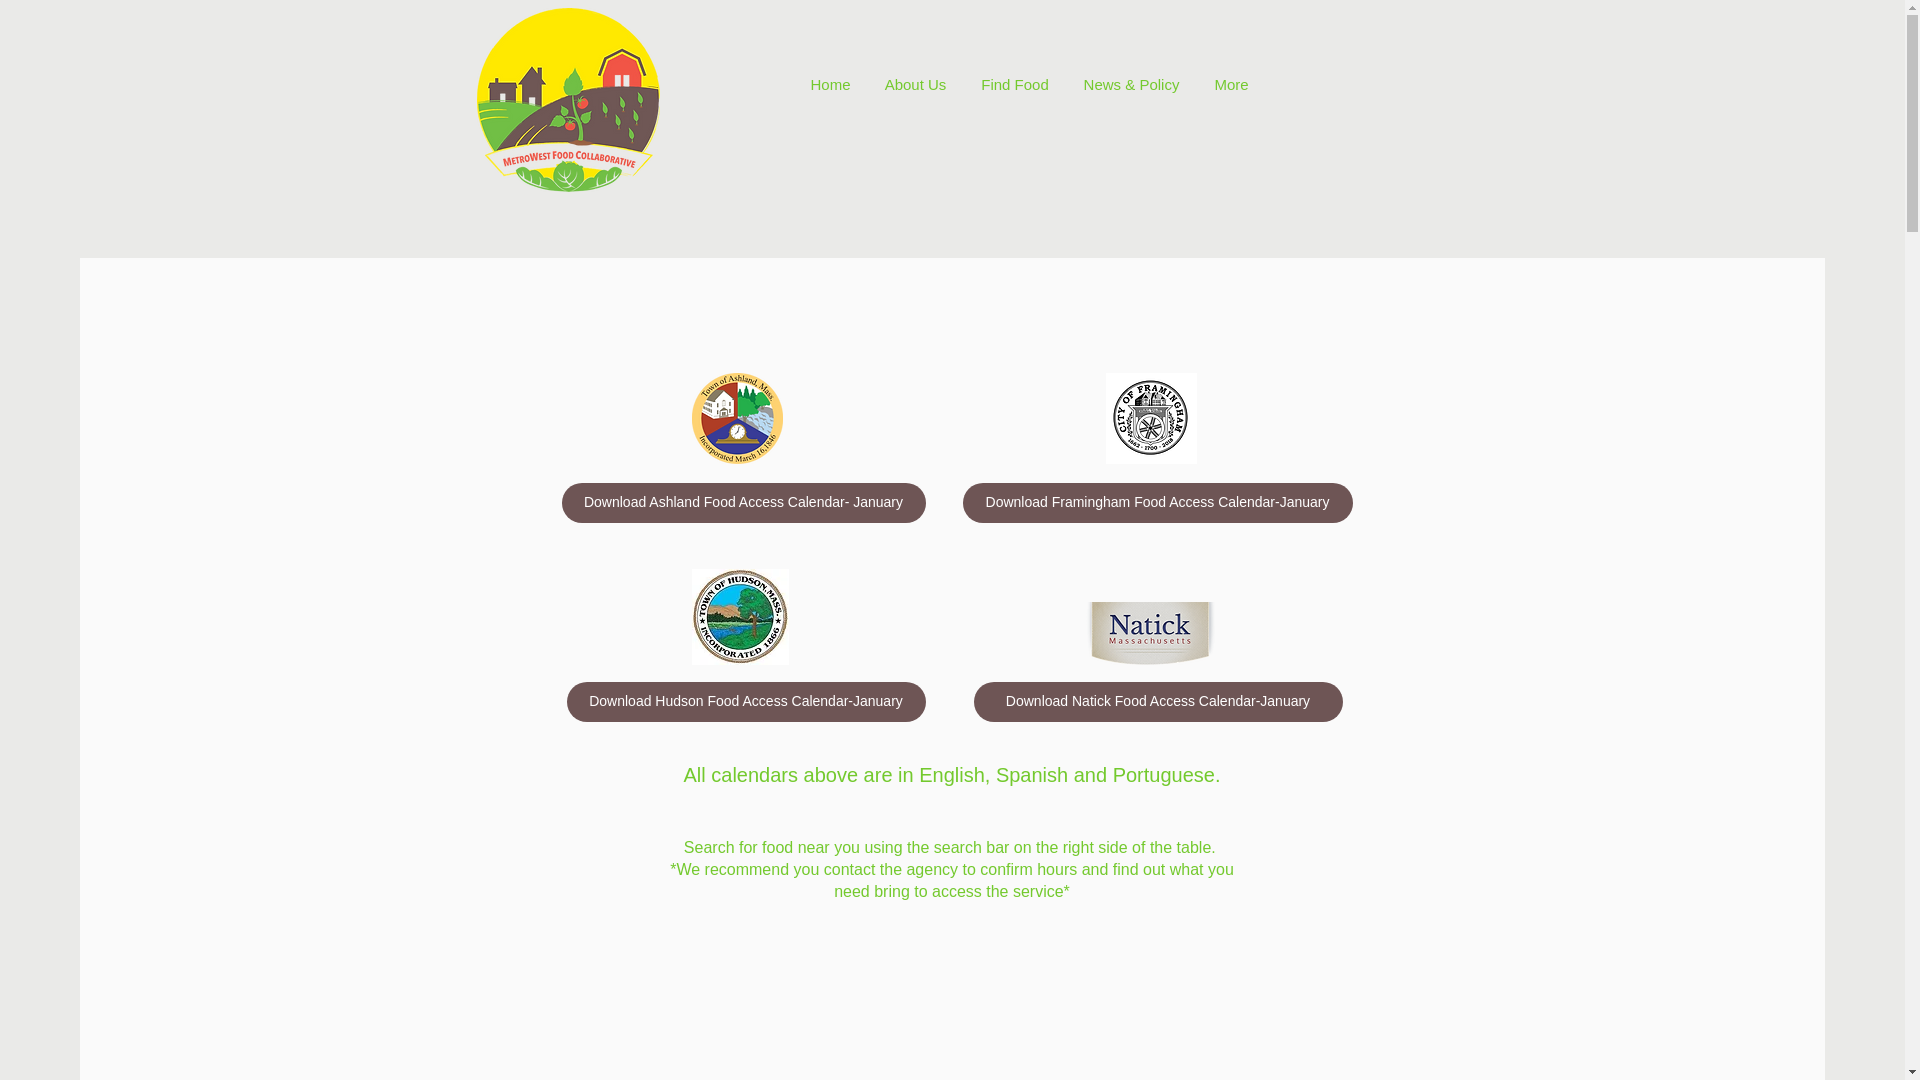 The height and width of the screenshot is (1080, 1920). What do you see at coordinates (1156, 502) in the screenshot?
I see `Download Framingham Food Access Calendar-January` at bounding box center [1156, 502].